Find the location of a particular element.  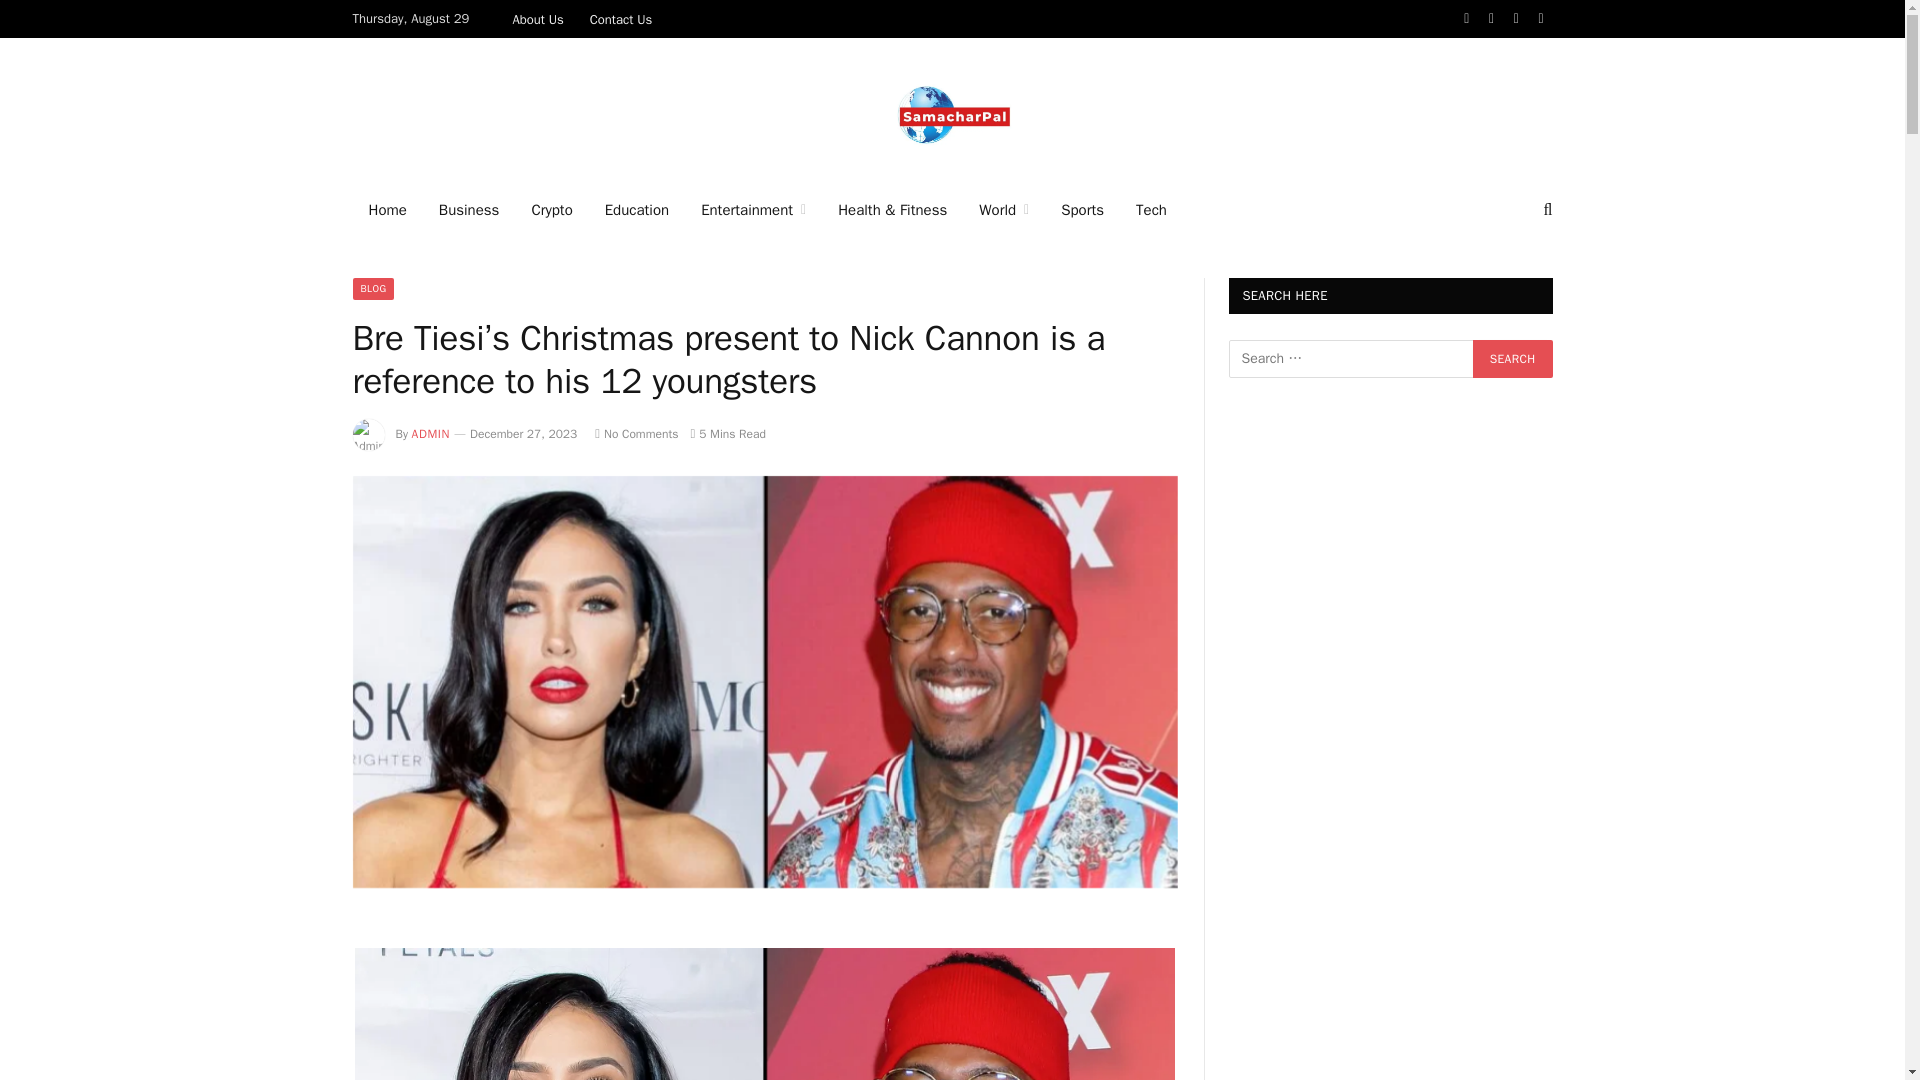

About Us is located at coordinates (538, 18).